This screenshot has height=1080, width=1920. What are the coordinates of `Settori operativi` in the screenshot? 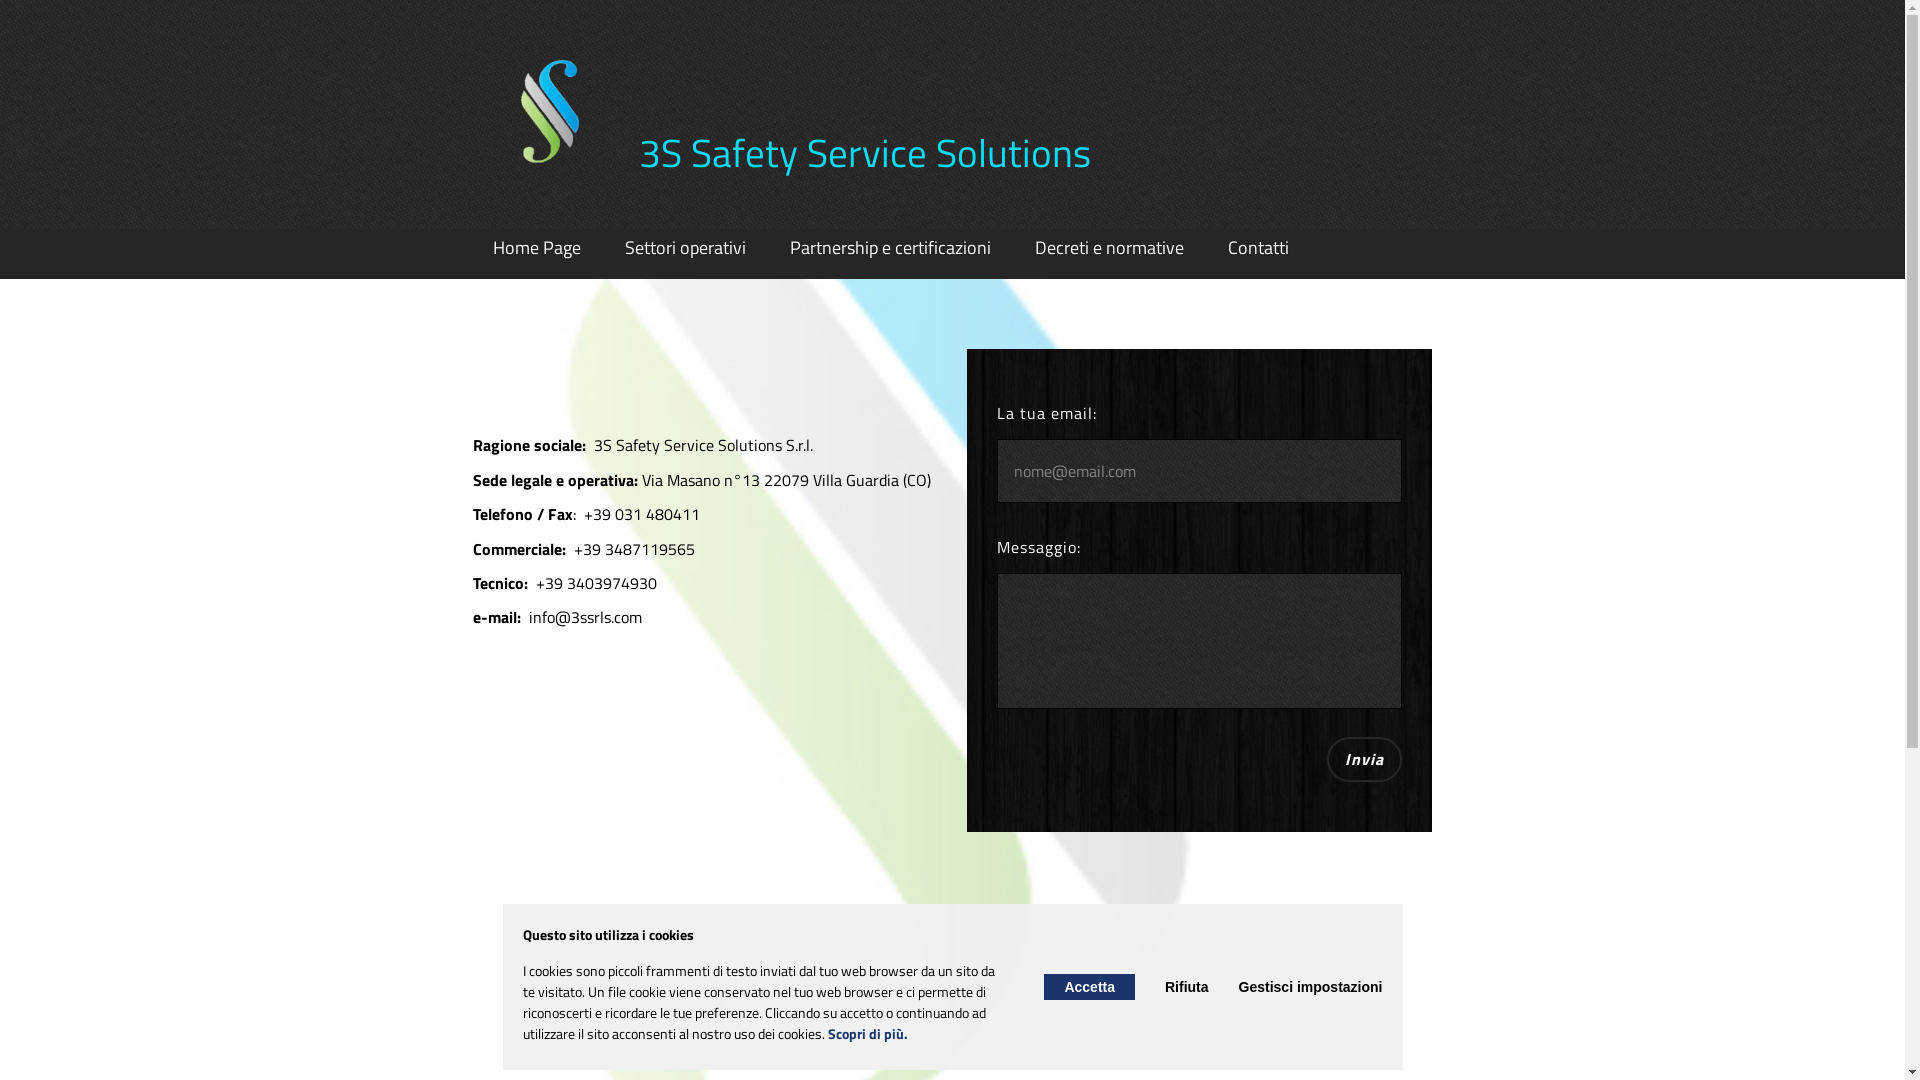 It's located at (684, 248).